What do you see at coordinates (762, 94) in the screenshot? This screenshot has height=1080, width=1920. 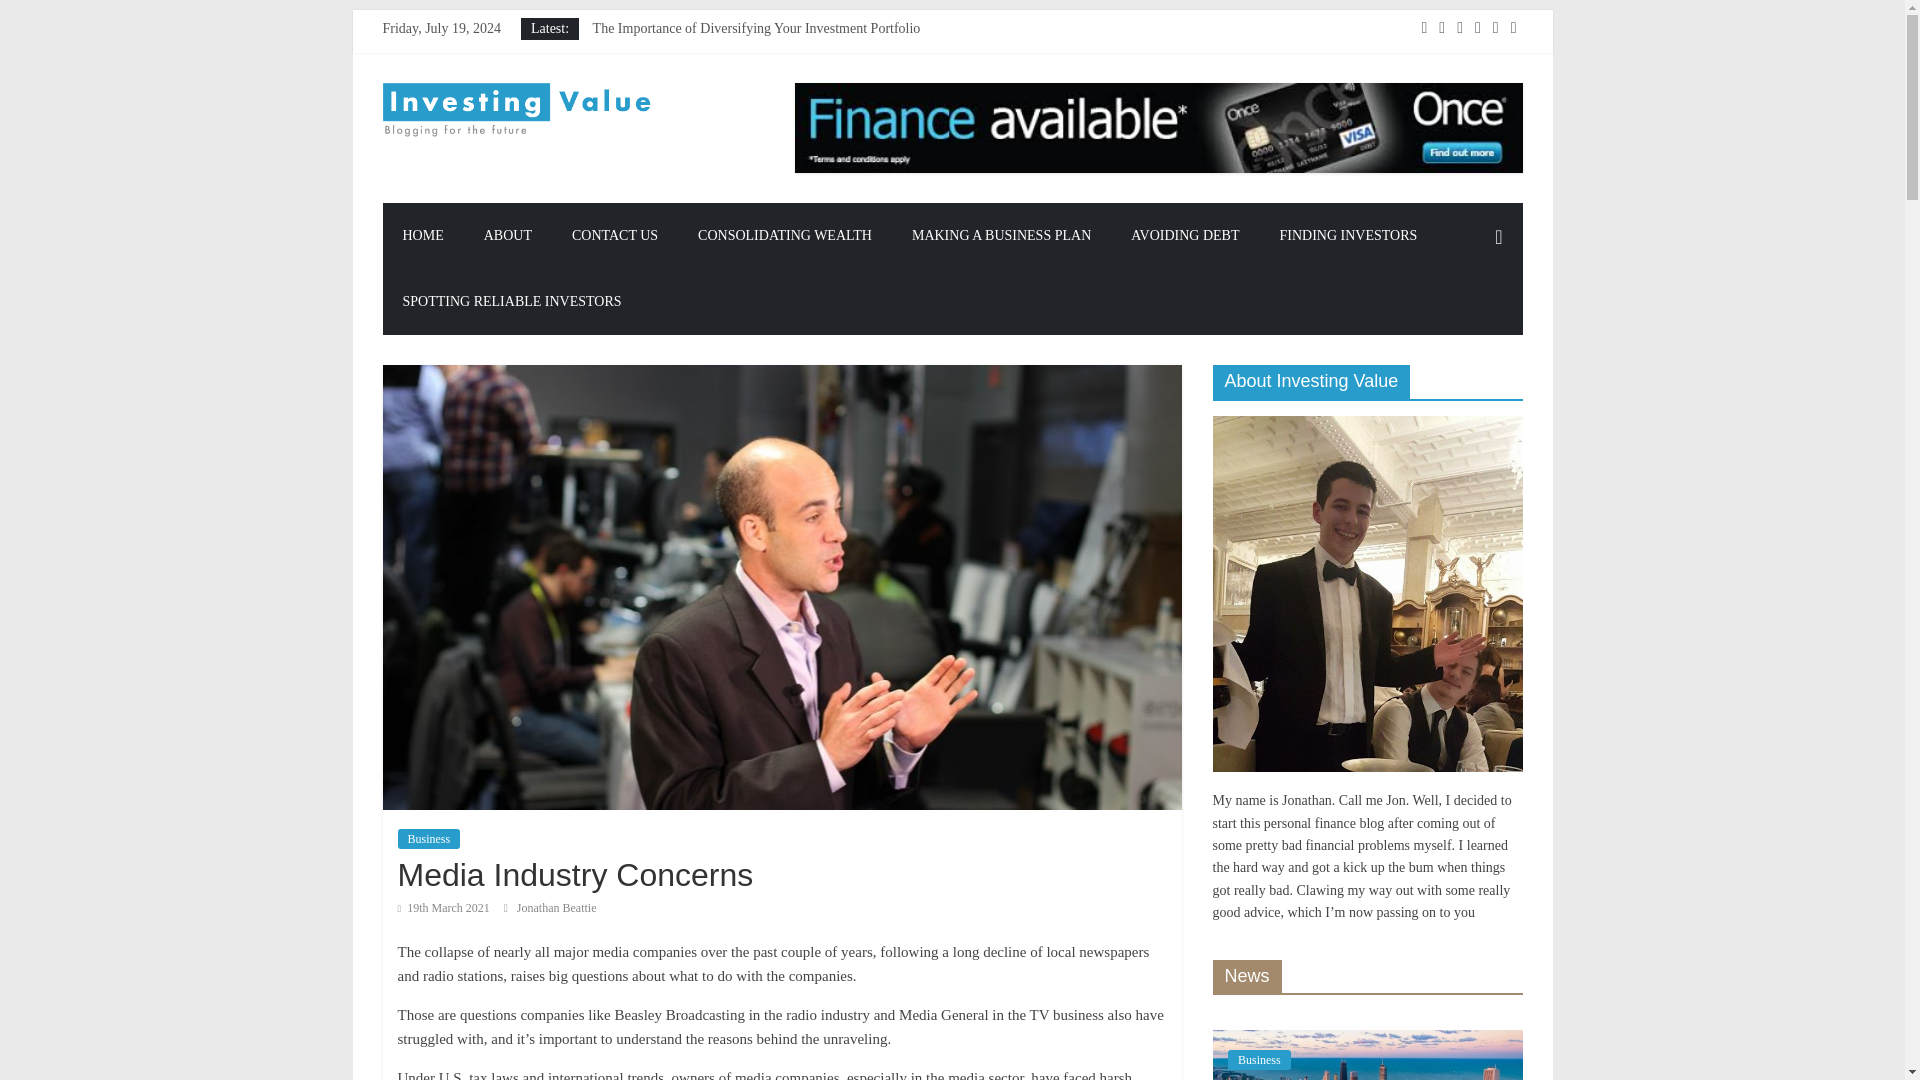 I see `Navigating Job Loss: Strategies for Bouncing Back Stronger` at bounding box center [762, 94].